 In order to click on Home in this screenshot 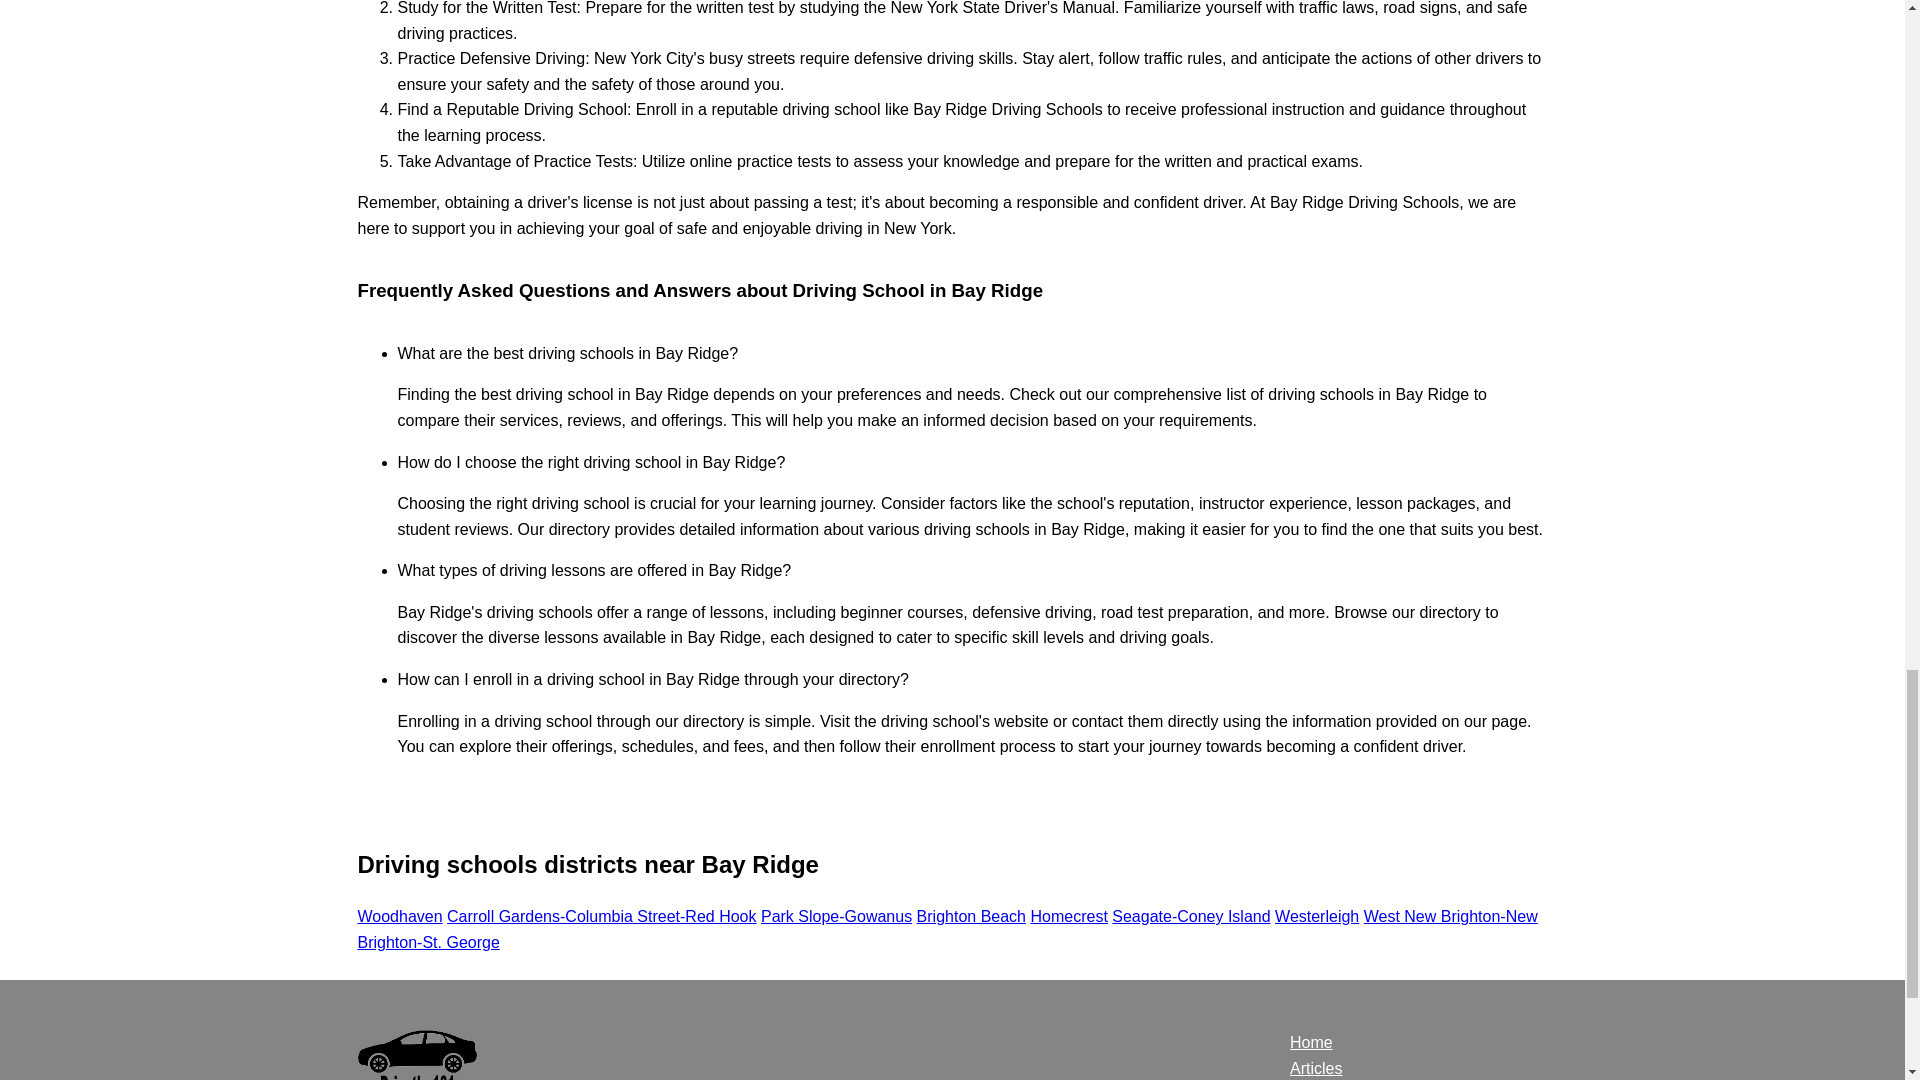, I will do `click(1311, 1042)`.